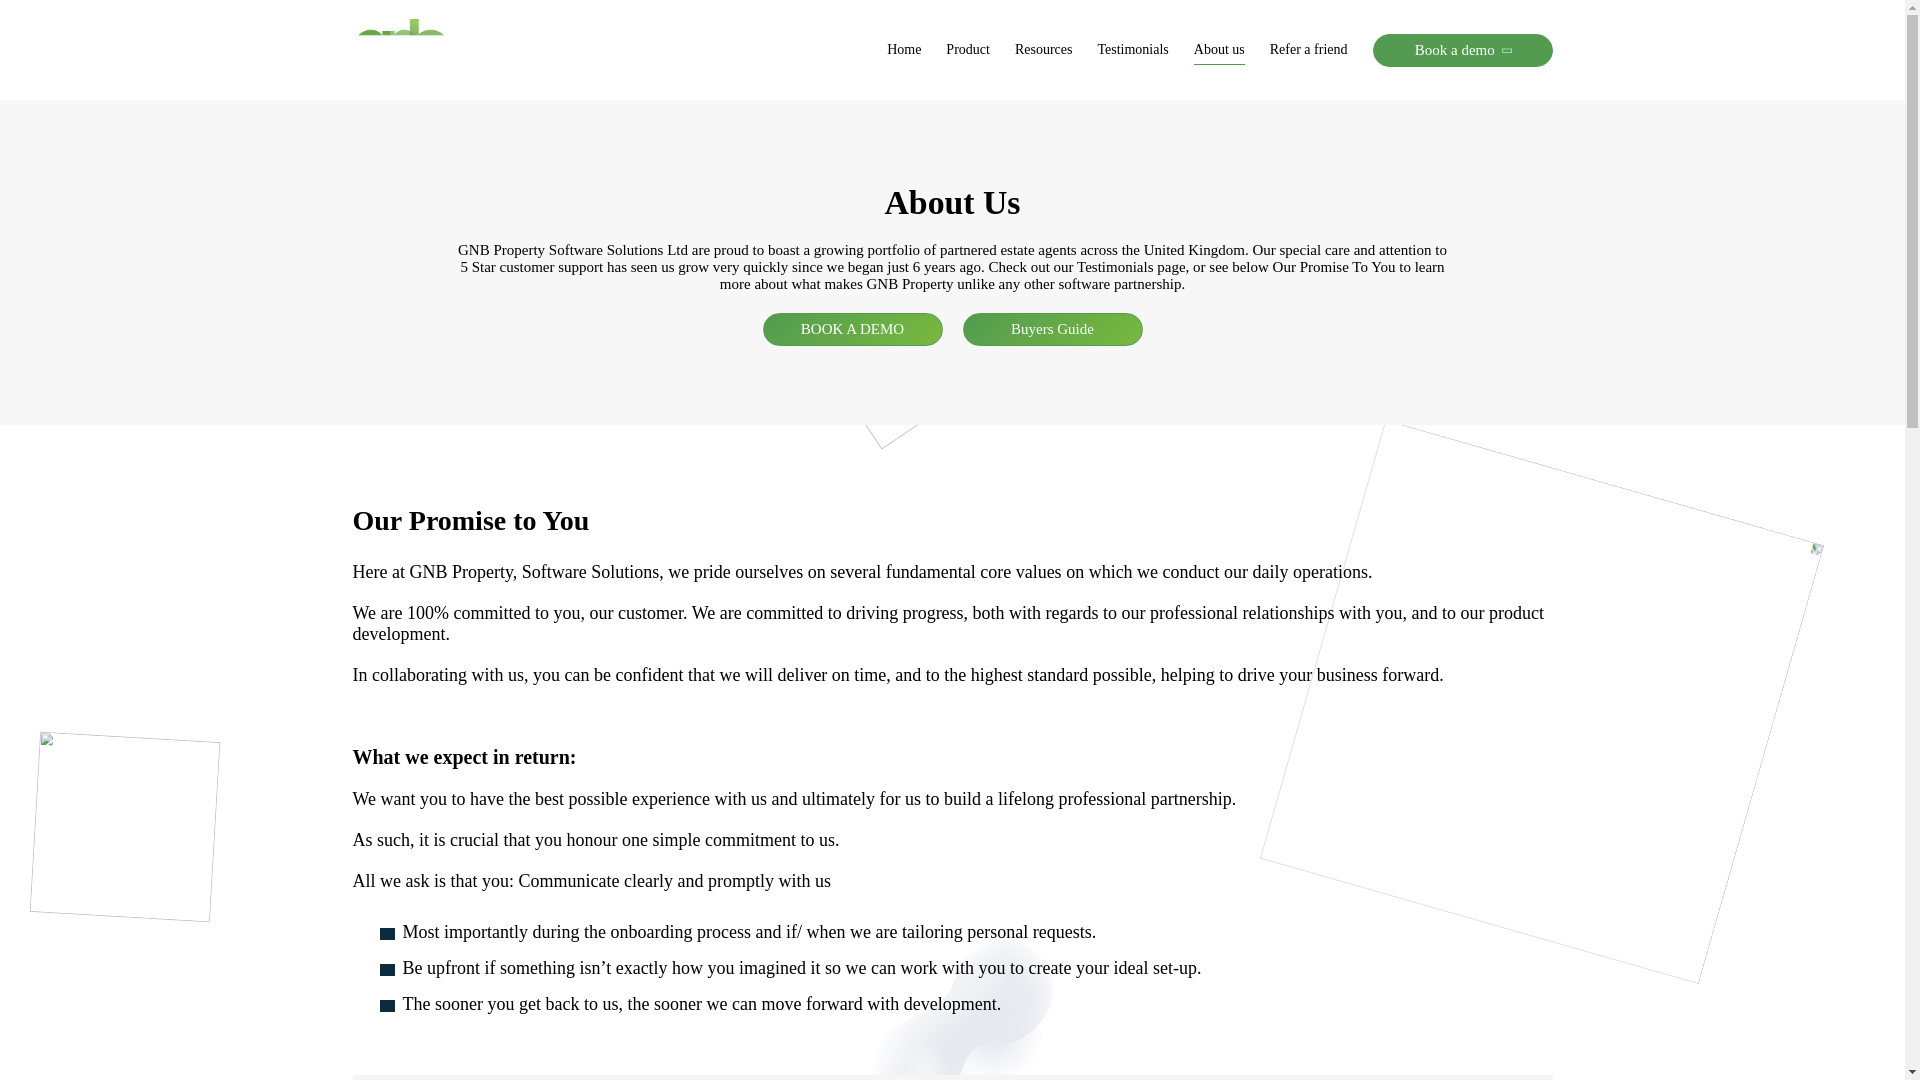 The image size is (1920, 1080). What do you see at coordinates (956, 120) in the screenshot?
I see `Brochures` at bounding box center [956, 120].